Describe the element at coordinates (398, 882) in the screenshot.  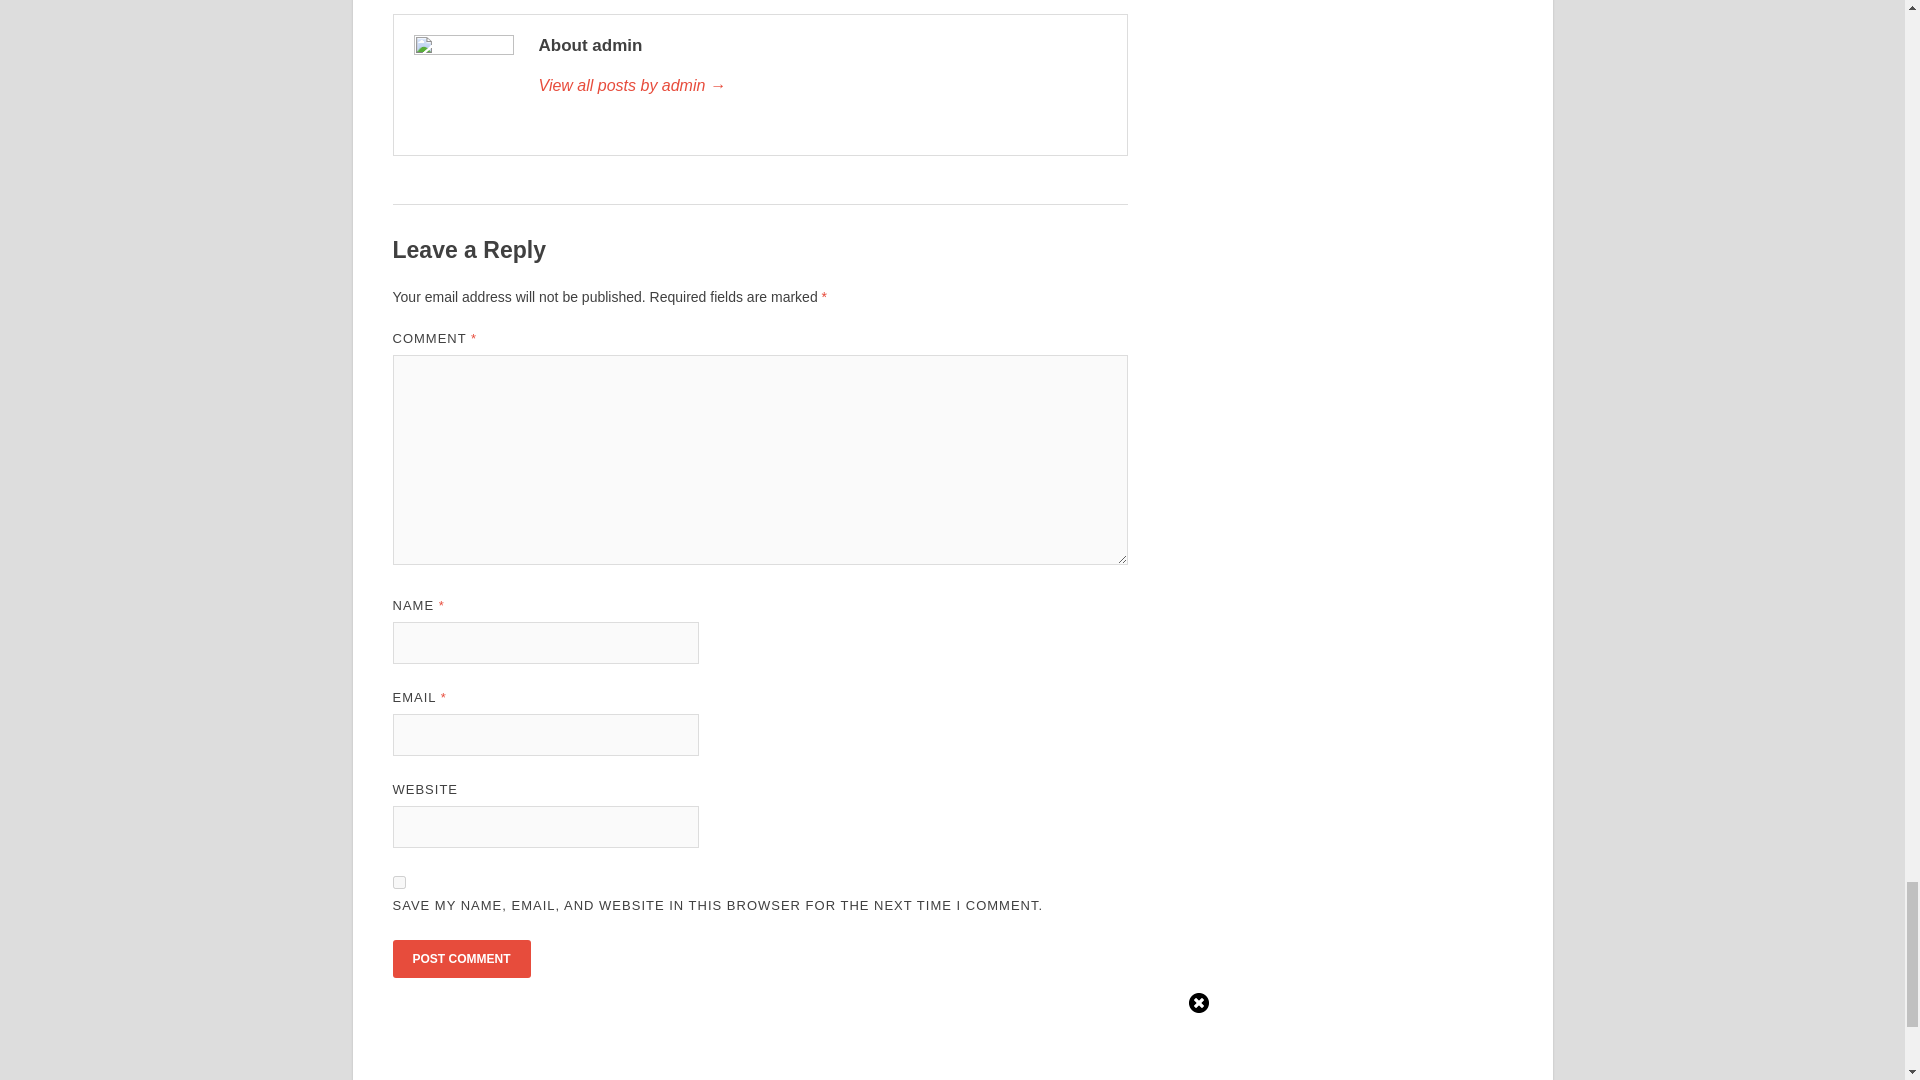
I see `yes` at that location.